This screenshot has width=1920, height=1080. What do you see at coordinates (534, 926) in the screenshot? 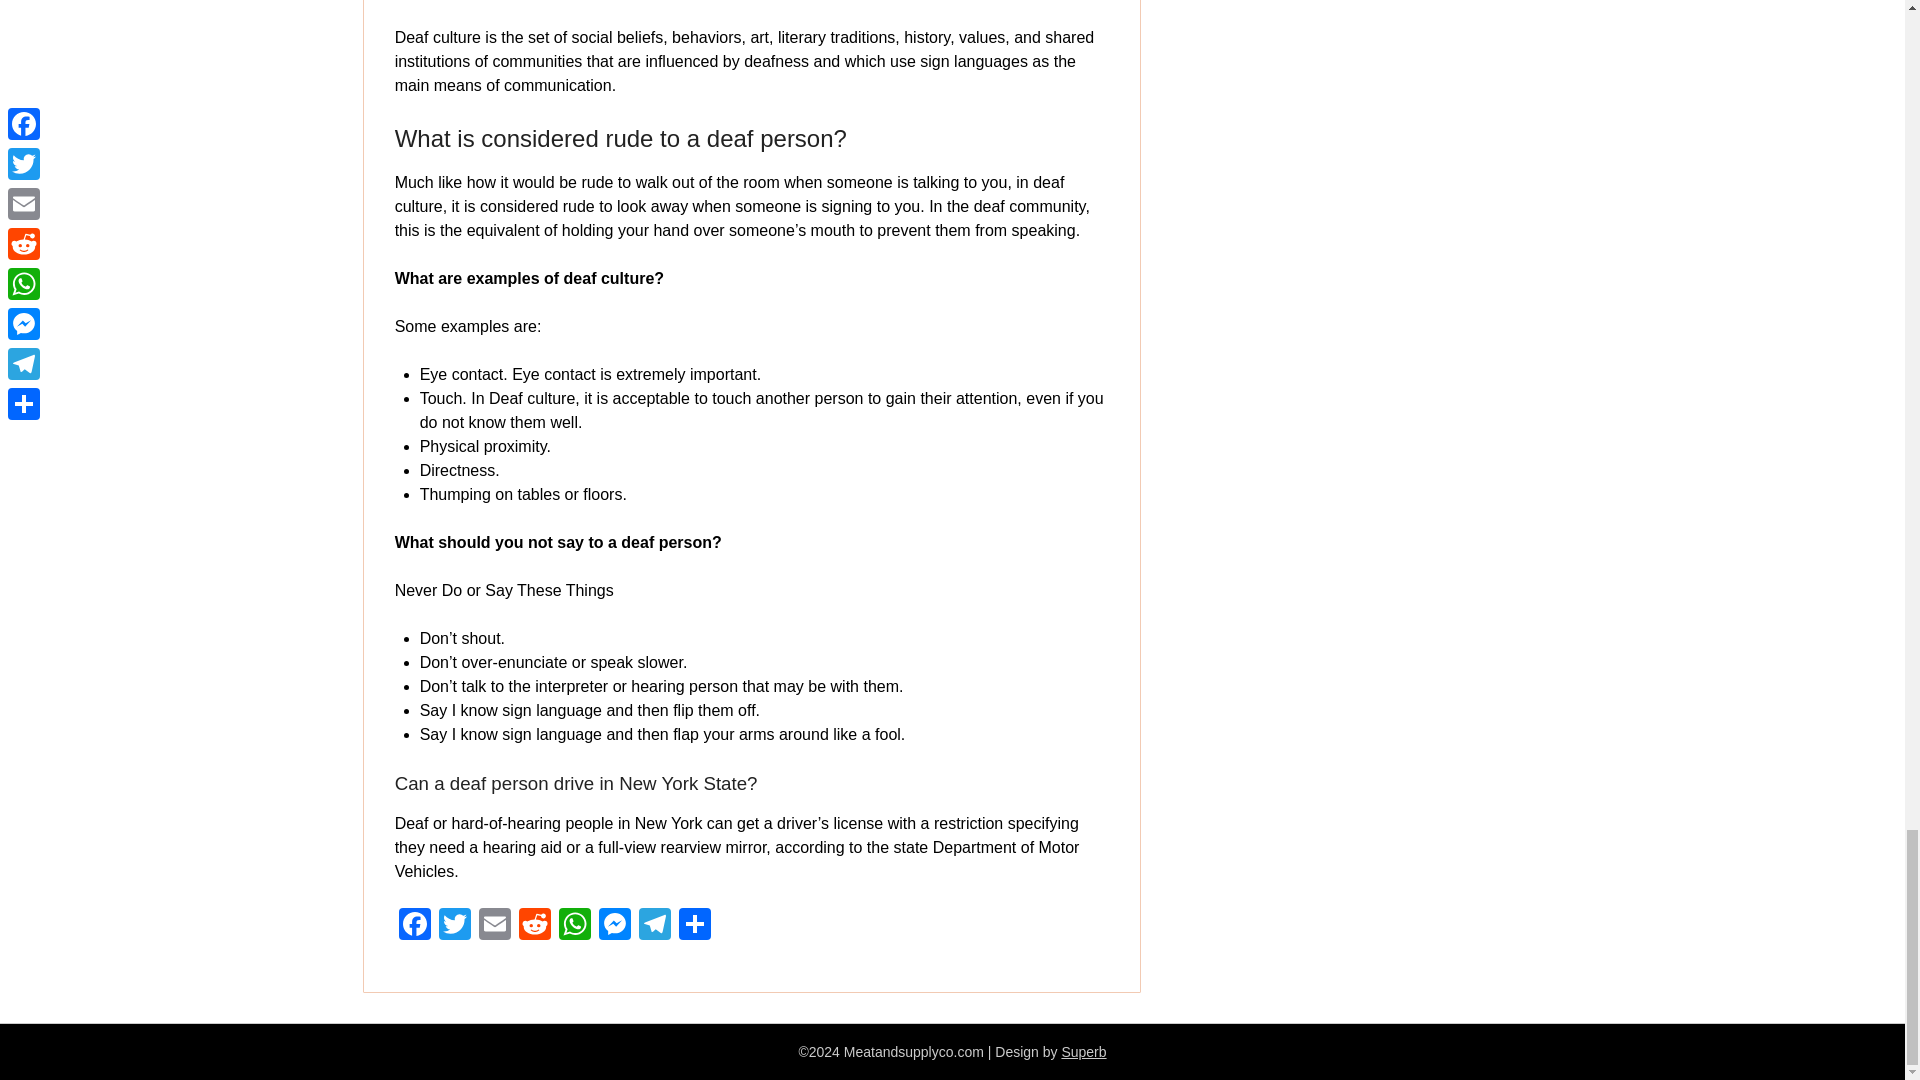
I see `Reddit` at bounding box center [534, 926].